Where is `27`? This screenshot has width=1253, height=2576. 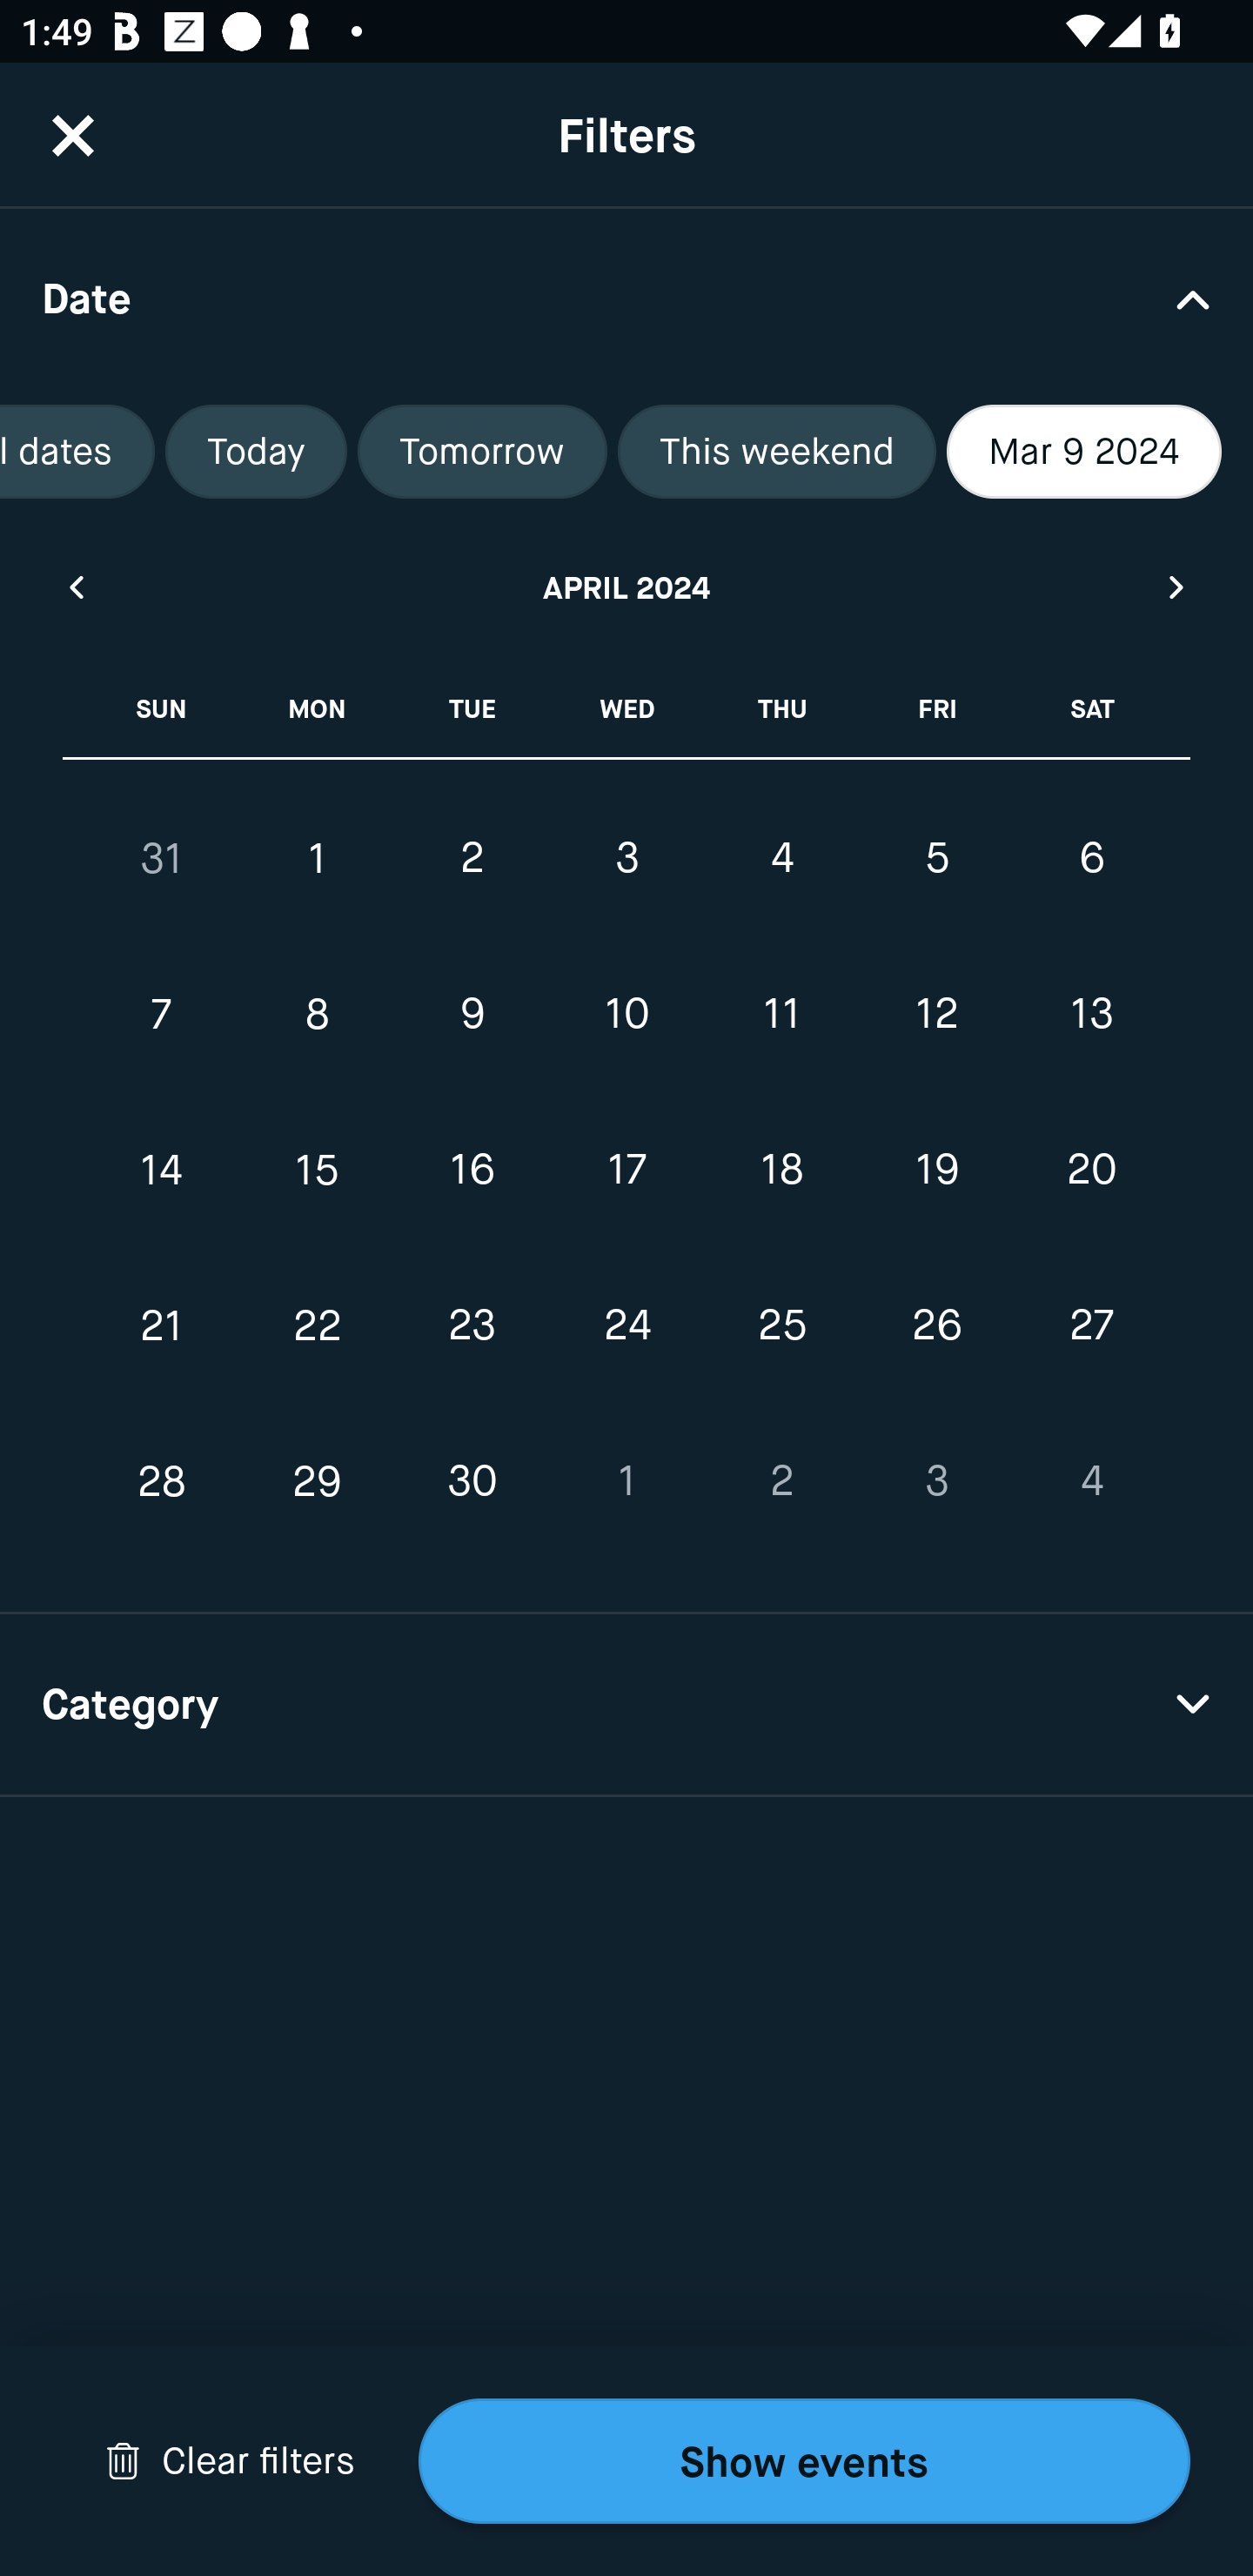
27 is located at coordinates (1091, 1325).